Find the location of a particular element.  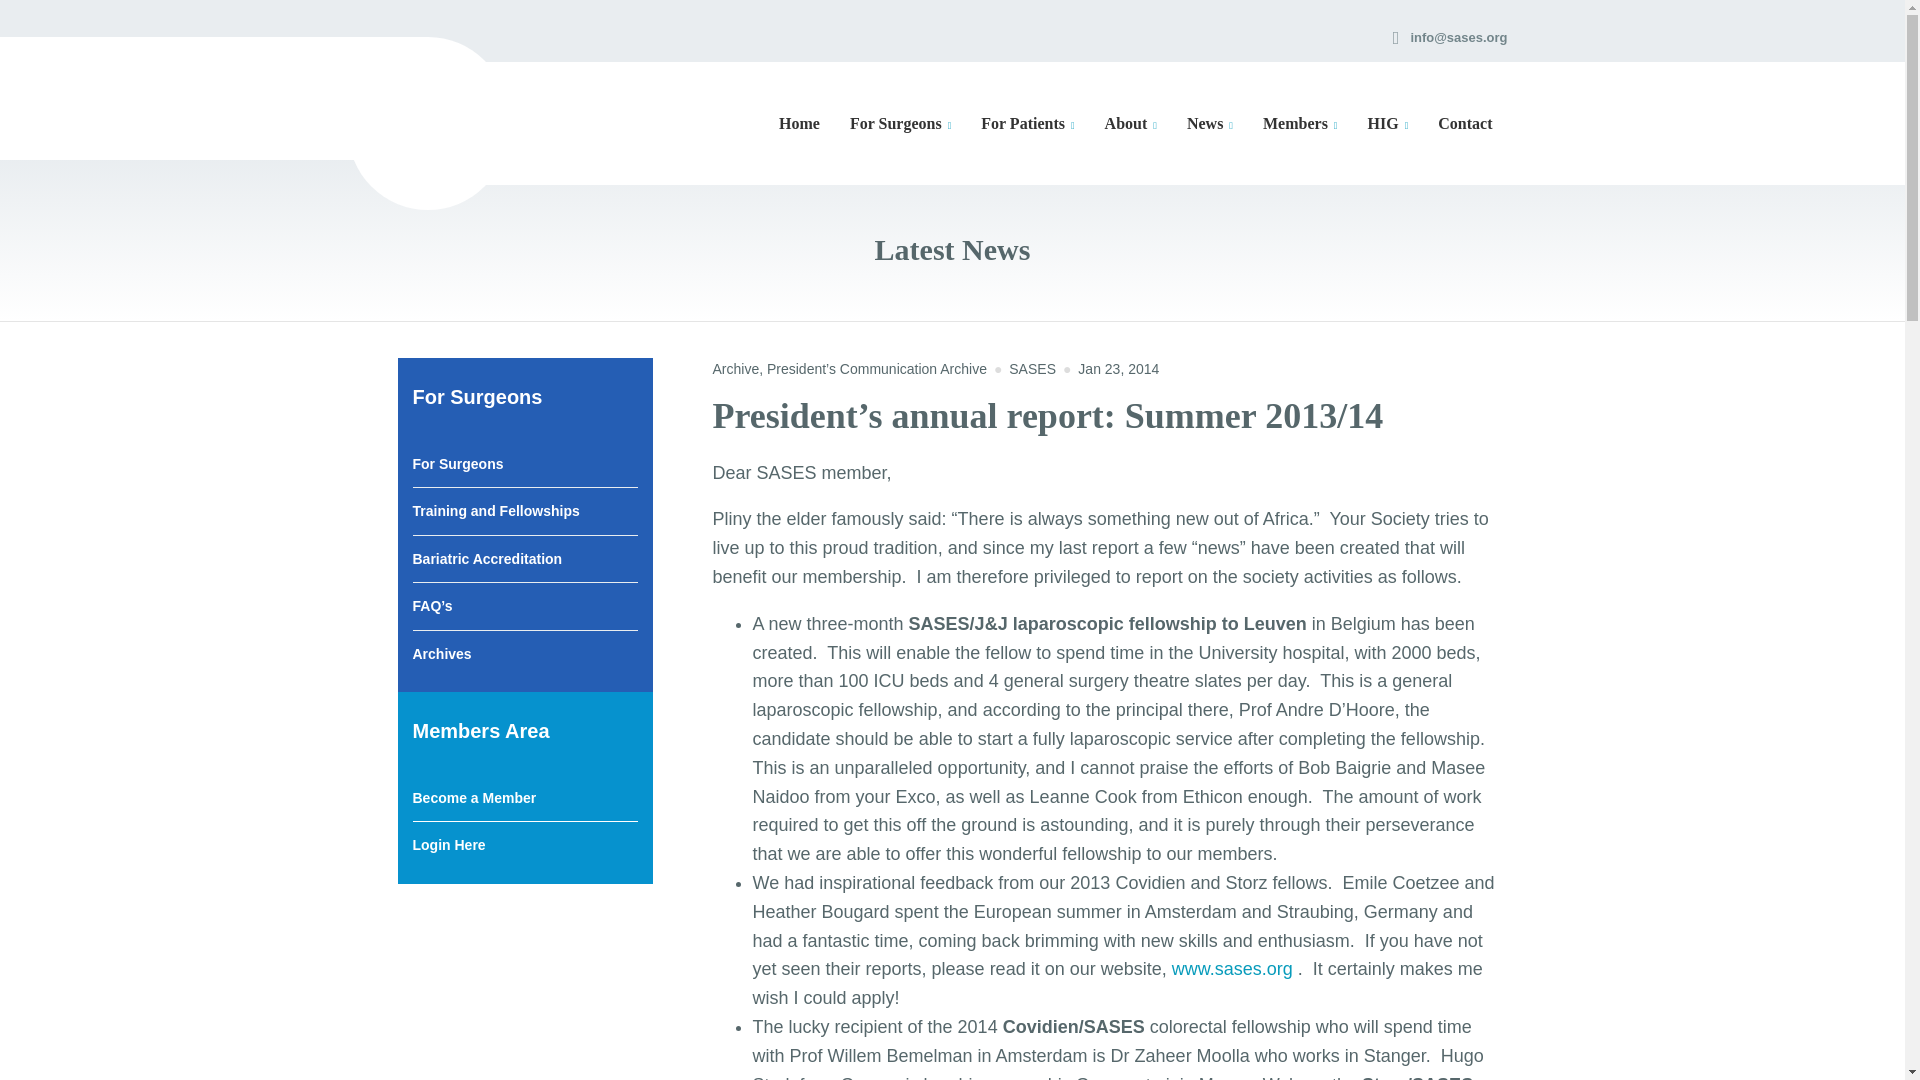

For Surgeons is located at coordinates (900, 124).